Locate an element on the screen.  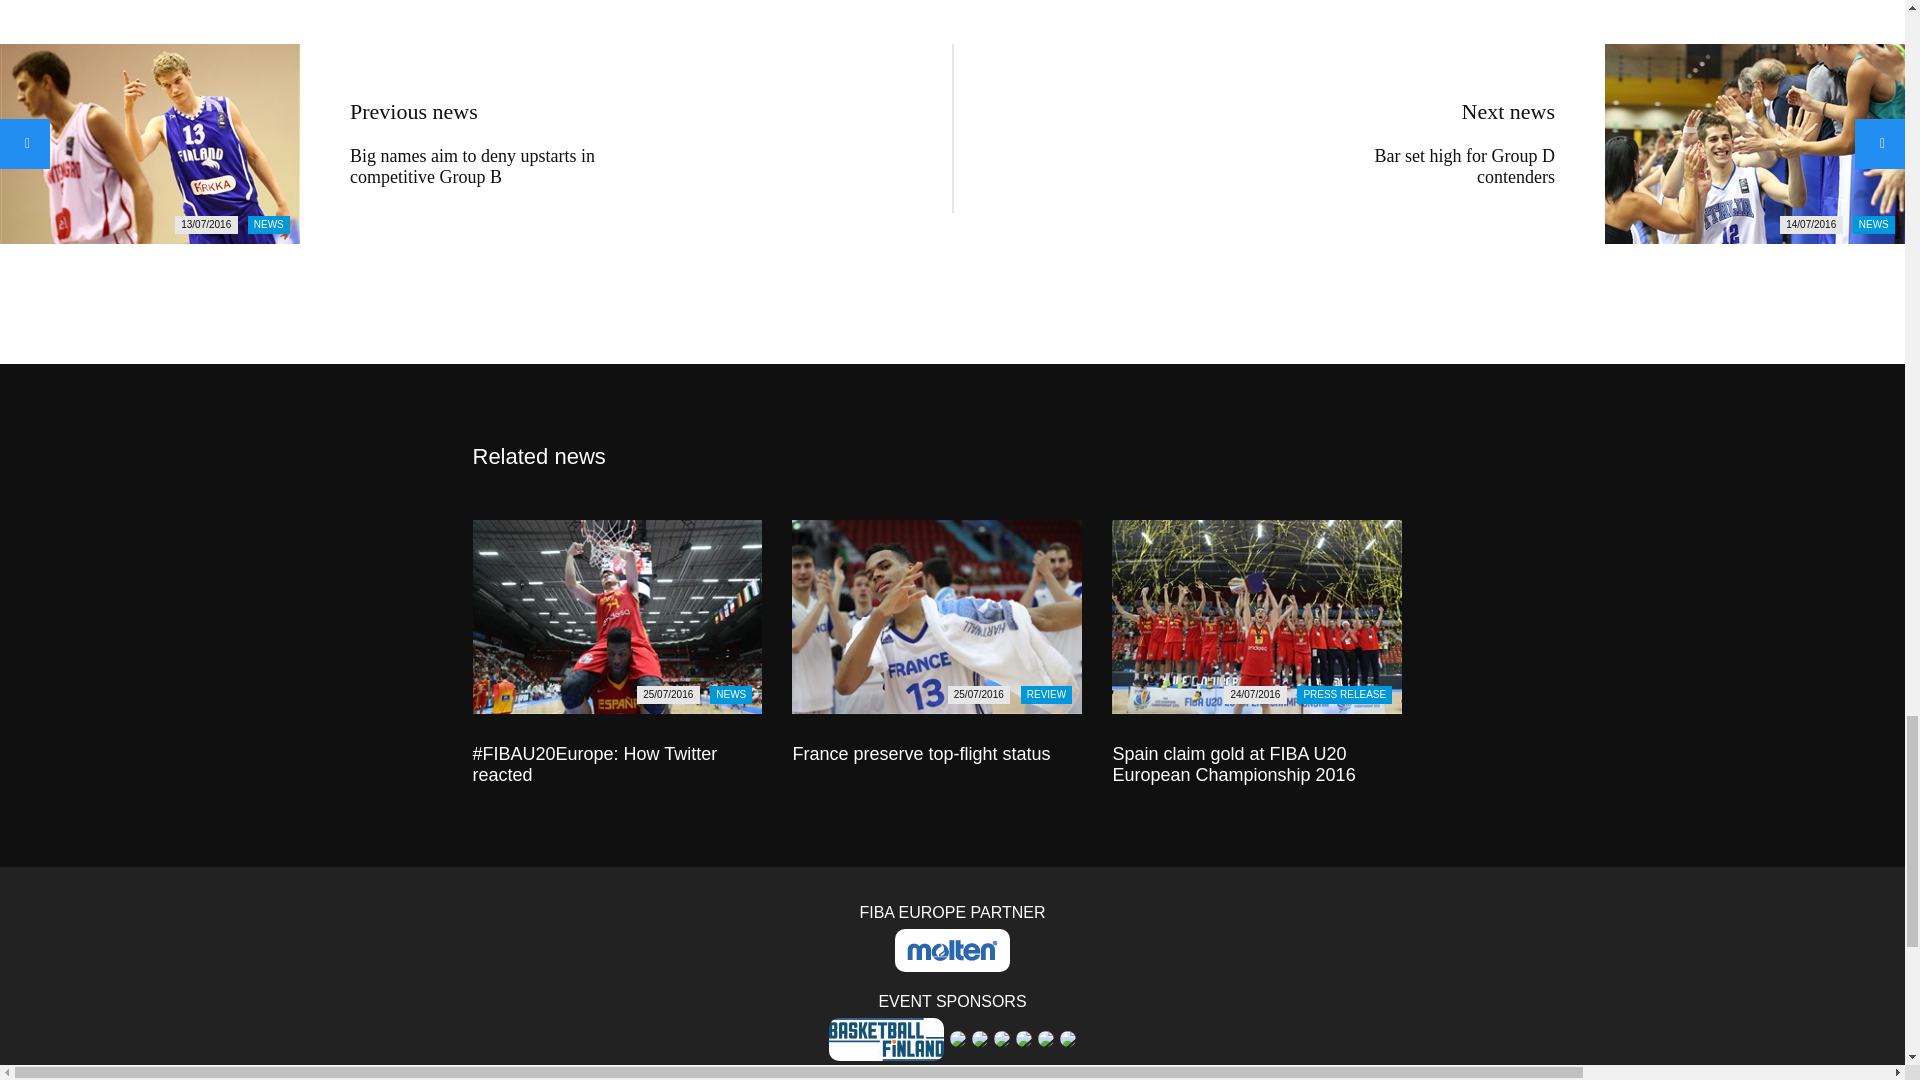
Bilia is located at coordinates (958, 1038).